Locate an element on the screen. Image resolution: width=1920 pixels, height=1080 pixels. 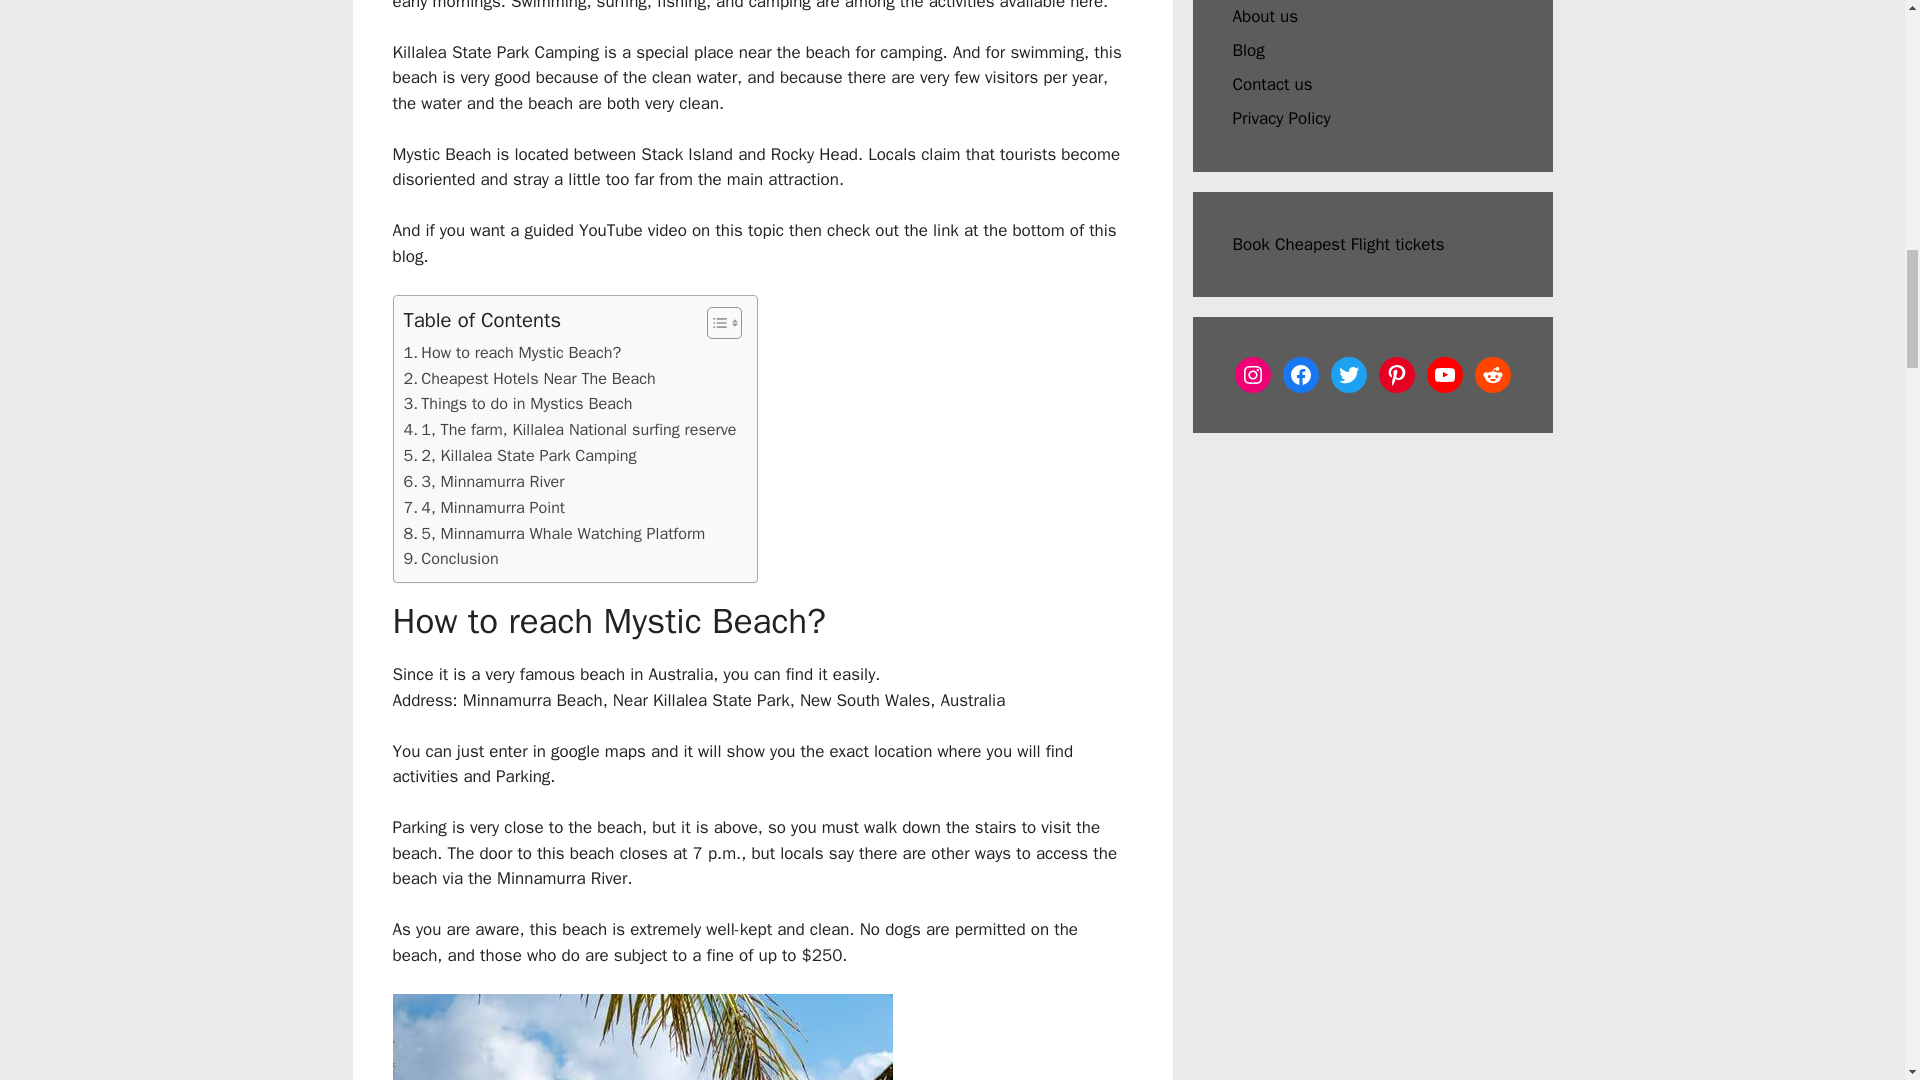
Things to do in Mystics Beach is located at coordinates (518, 403).